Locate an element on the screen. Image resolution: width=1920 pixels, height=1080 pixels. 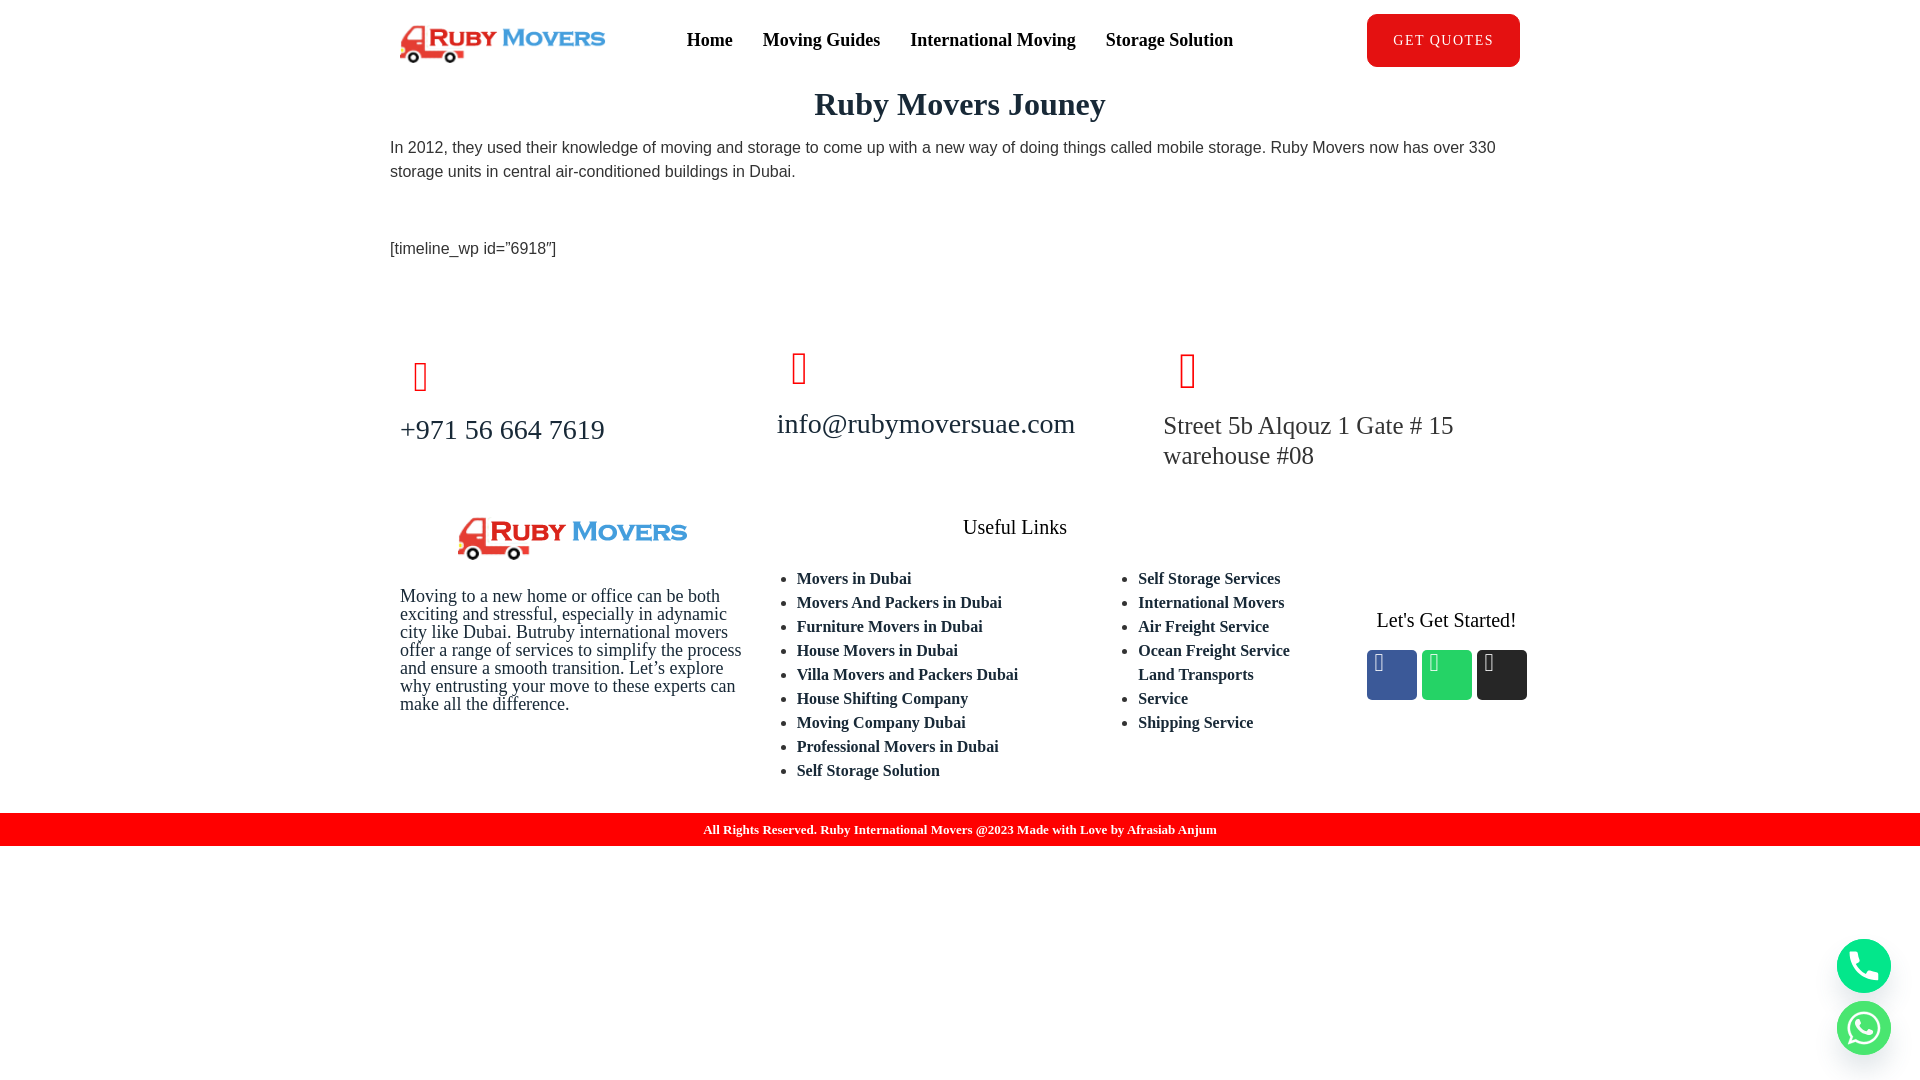
International Moving is located at coordinates (992, 40).